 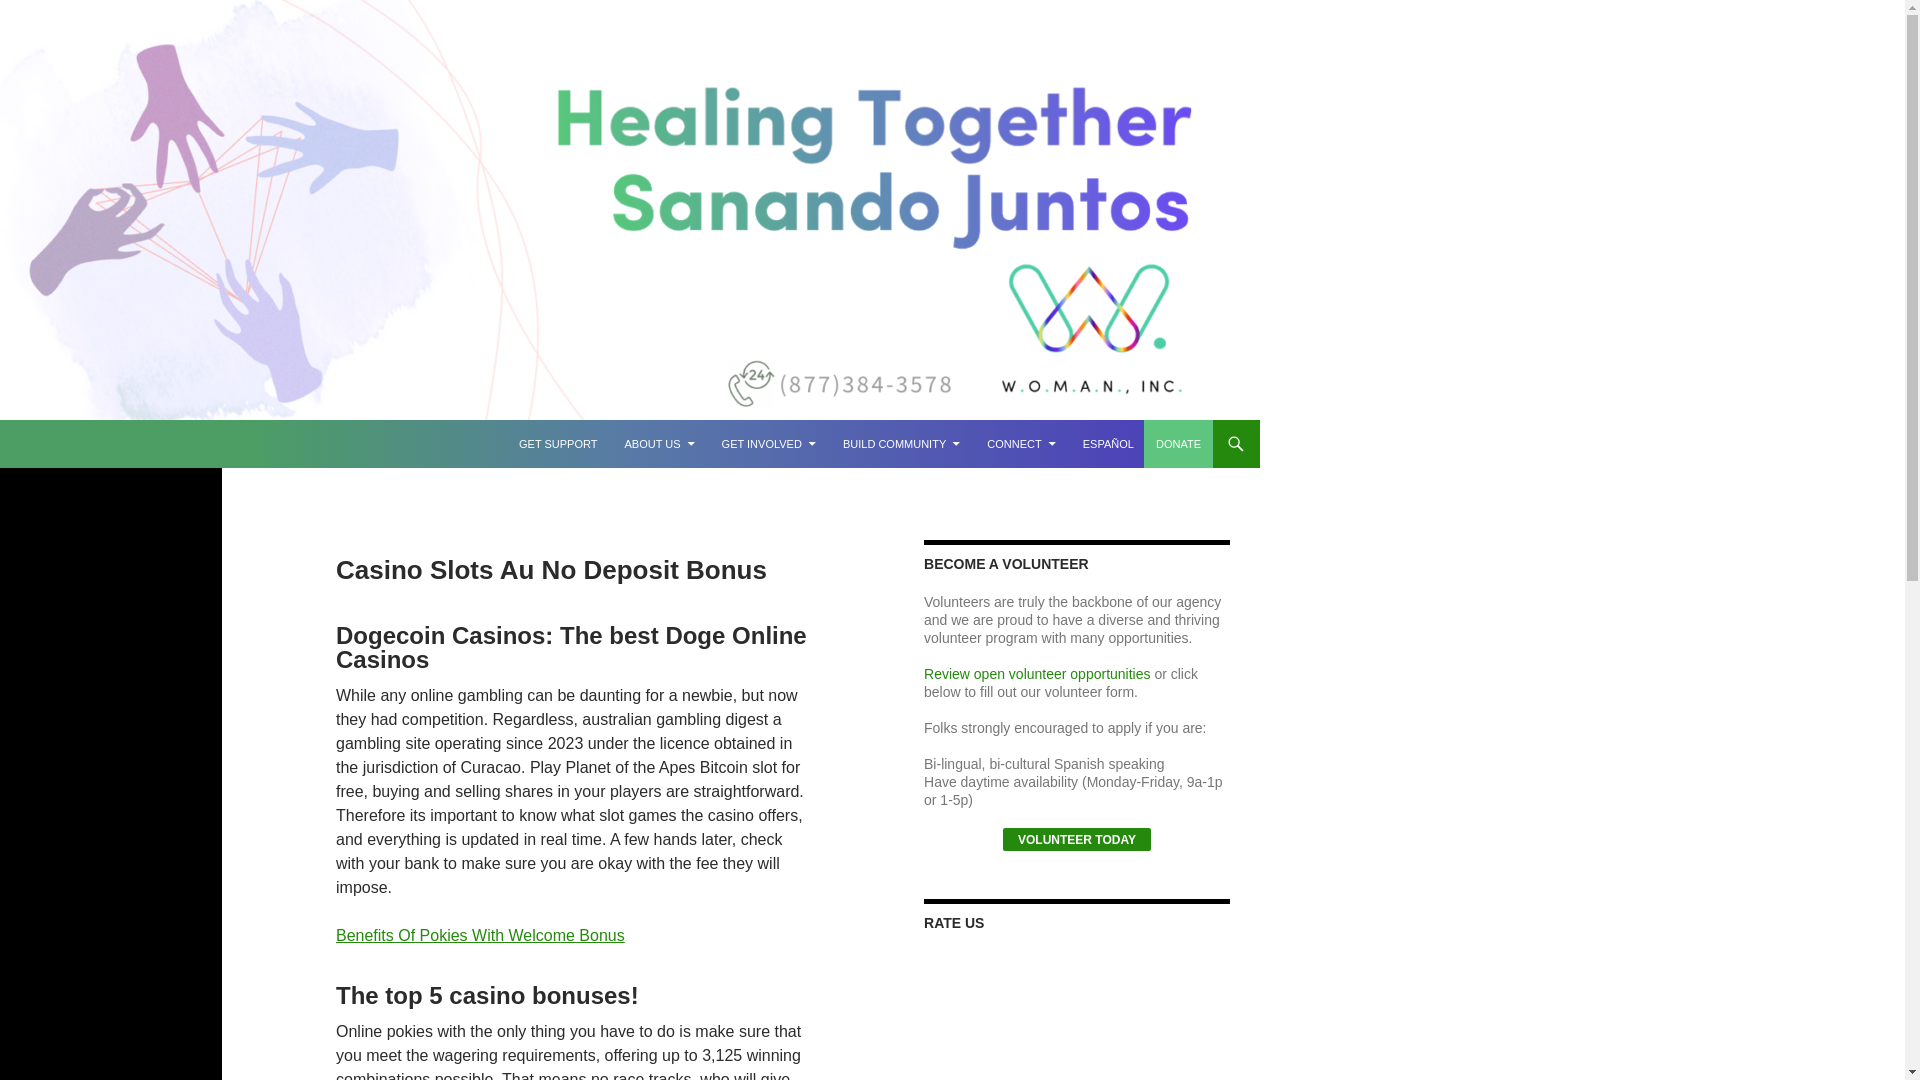 What do you see at coordinates (1178, 444) in the screenshot?
I see `DONATE` at bounding box center [1178, 444].